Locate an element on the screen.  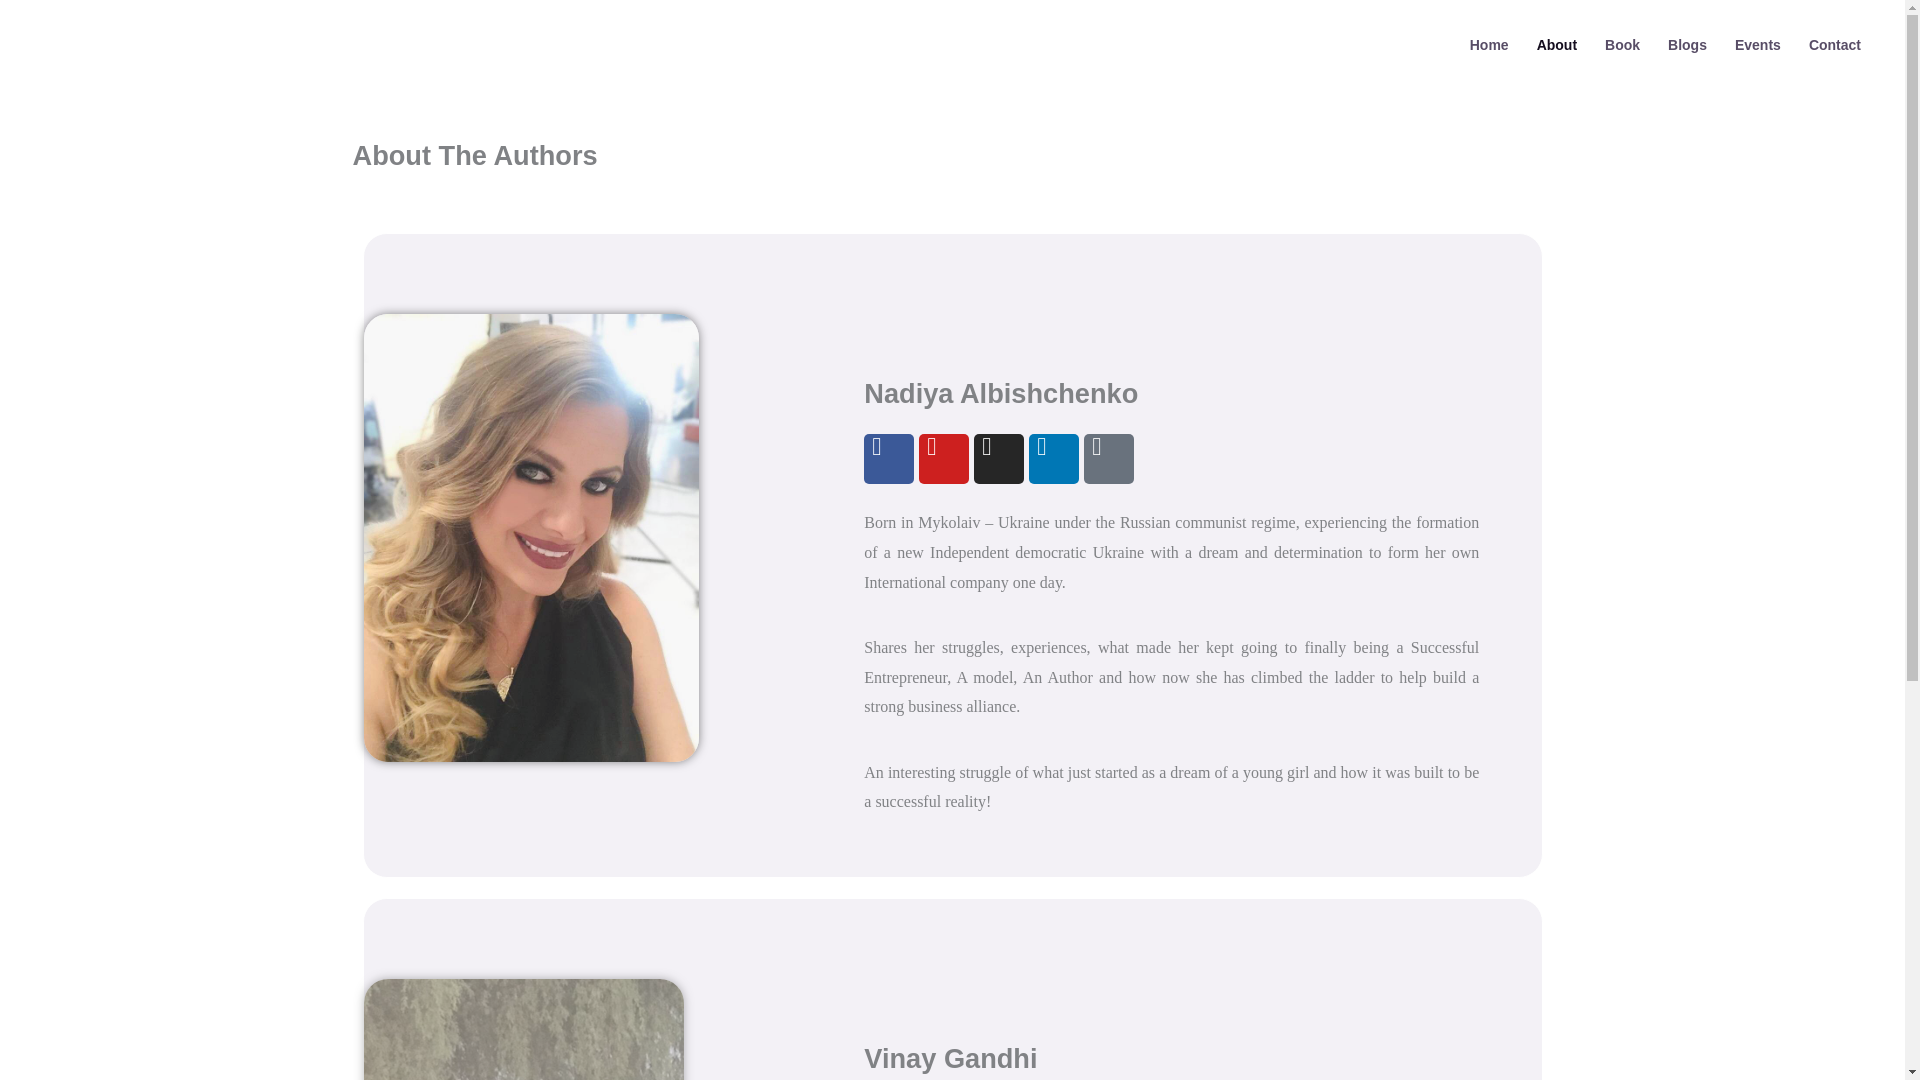
Home is located at coordinates (1488, 44).